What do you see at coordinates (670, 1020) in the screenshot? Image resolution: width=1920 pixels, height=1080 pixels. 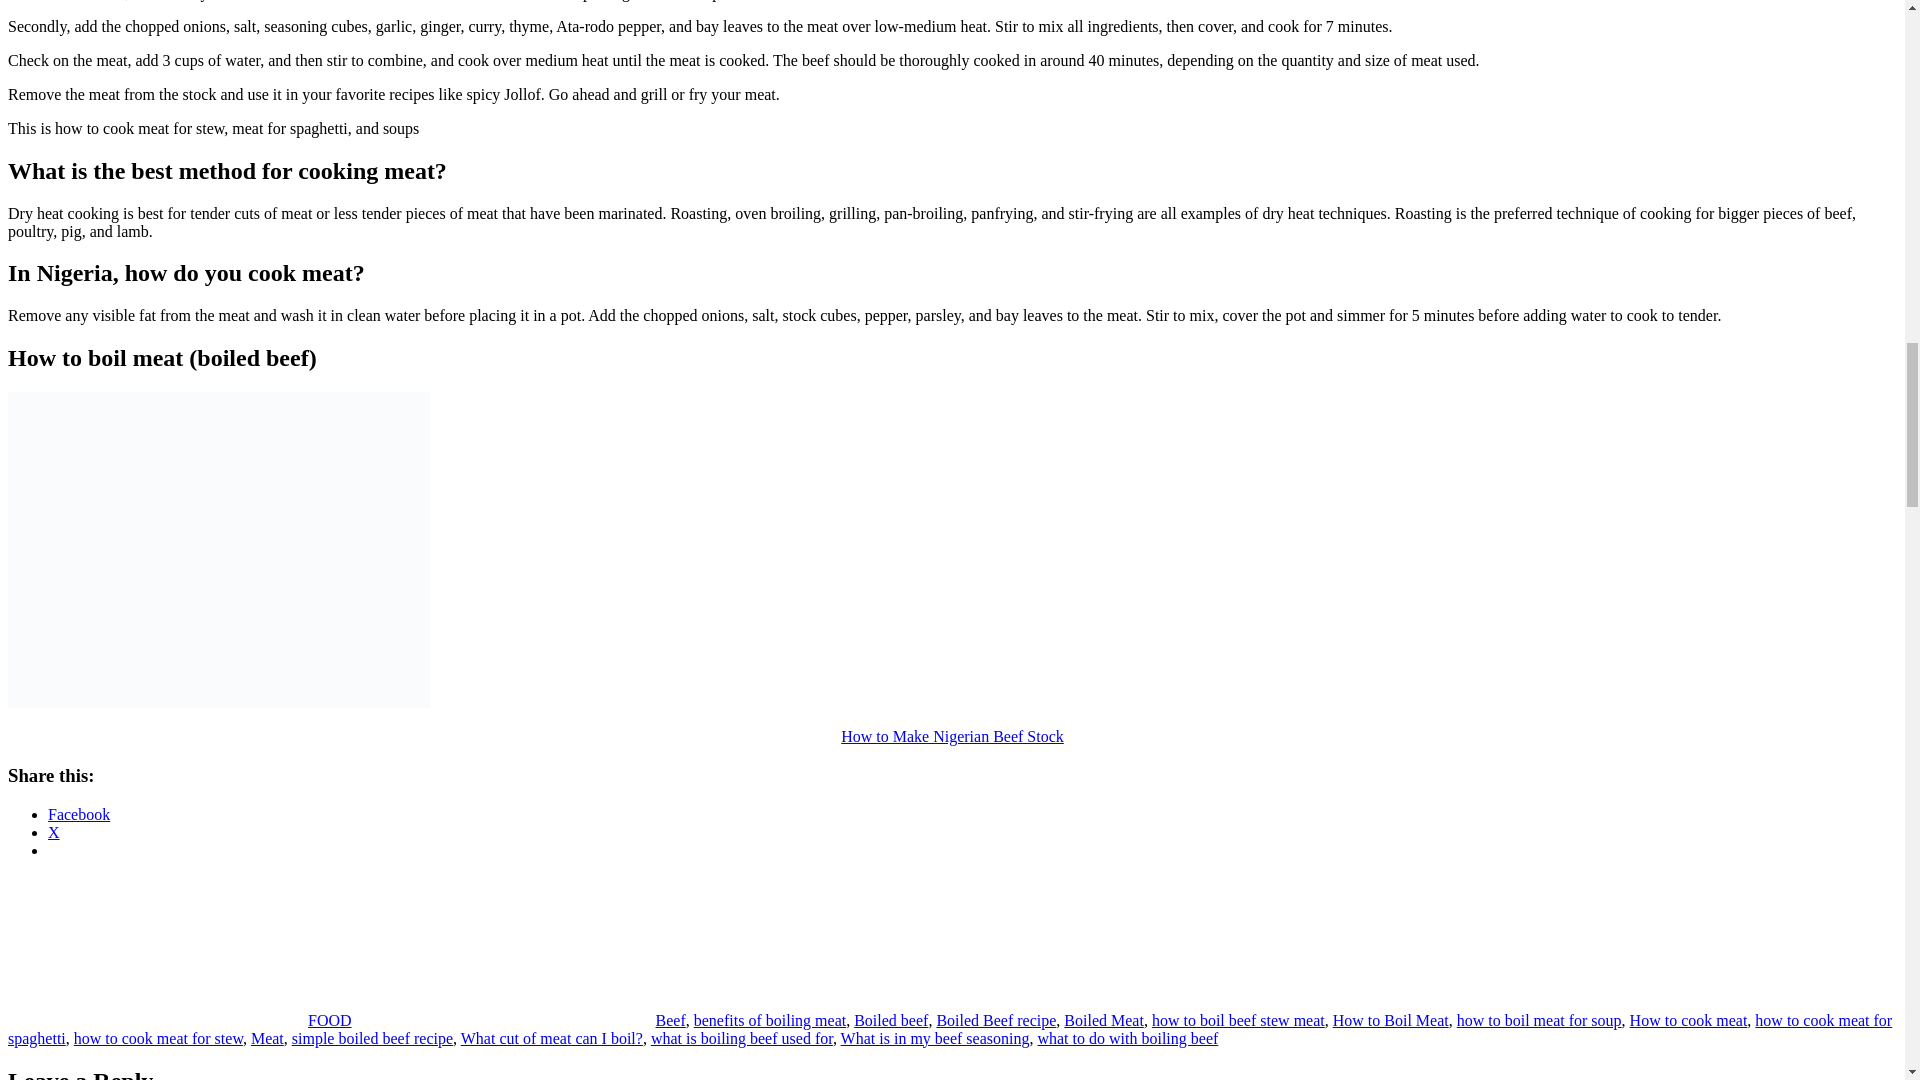 I see `Beef` at bounding box center [670, 1020].